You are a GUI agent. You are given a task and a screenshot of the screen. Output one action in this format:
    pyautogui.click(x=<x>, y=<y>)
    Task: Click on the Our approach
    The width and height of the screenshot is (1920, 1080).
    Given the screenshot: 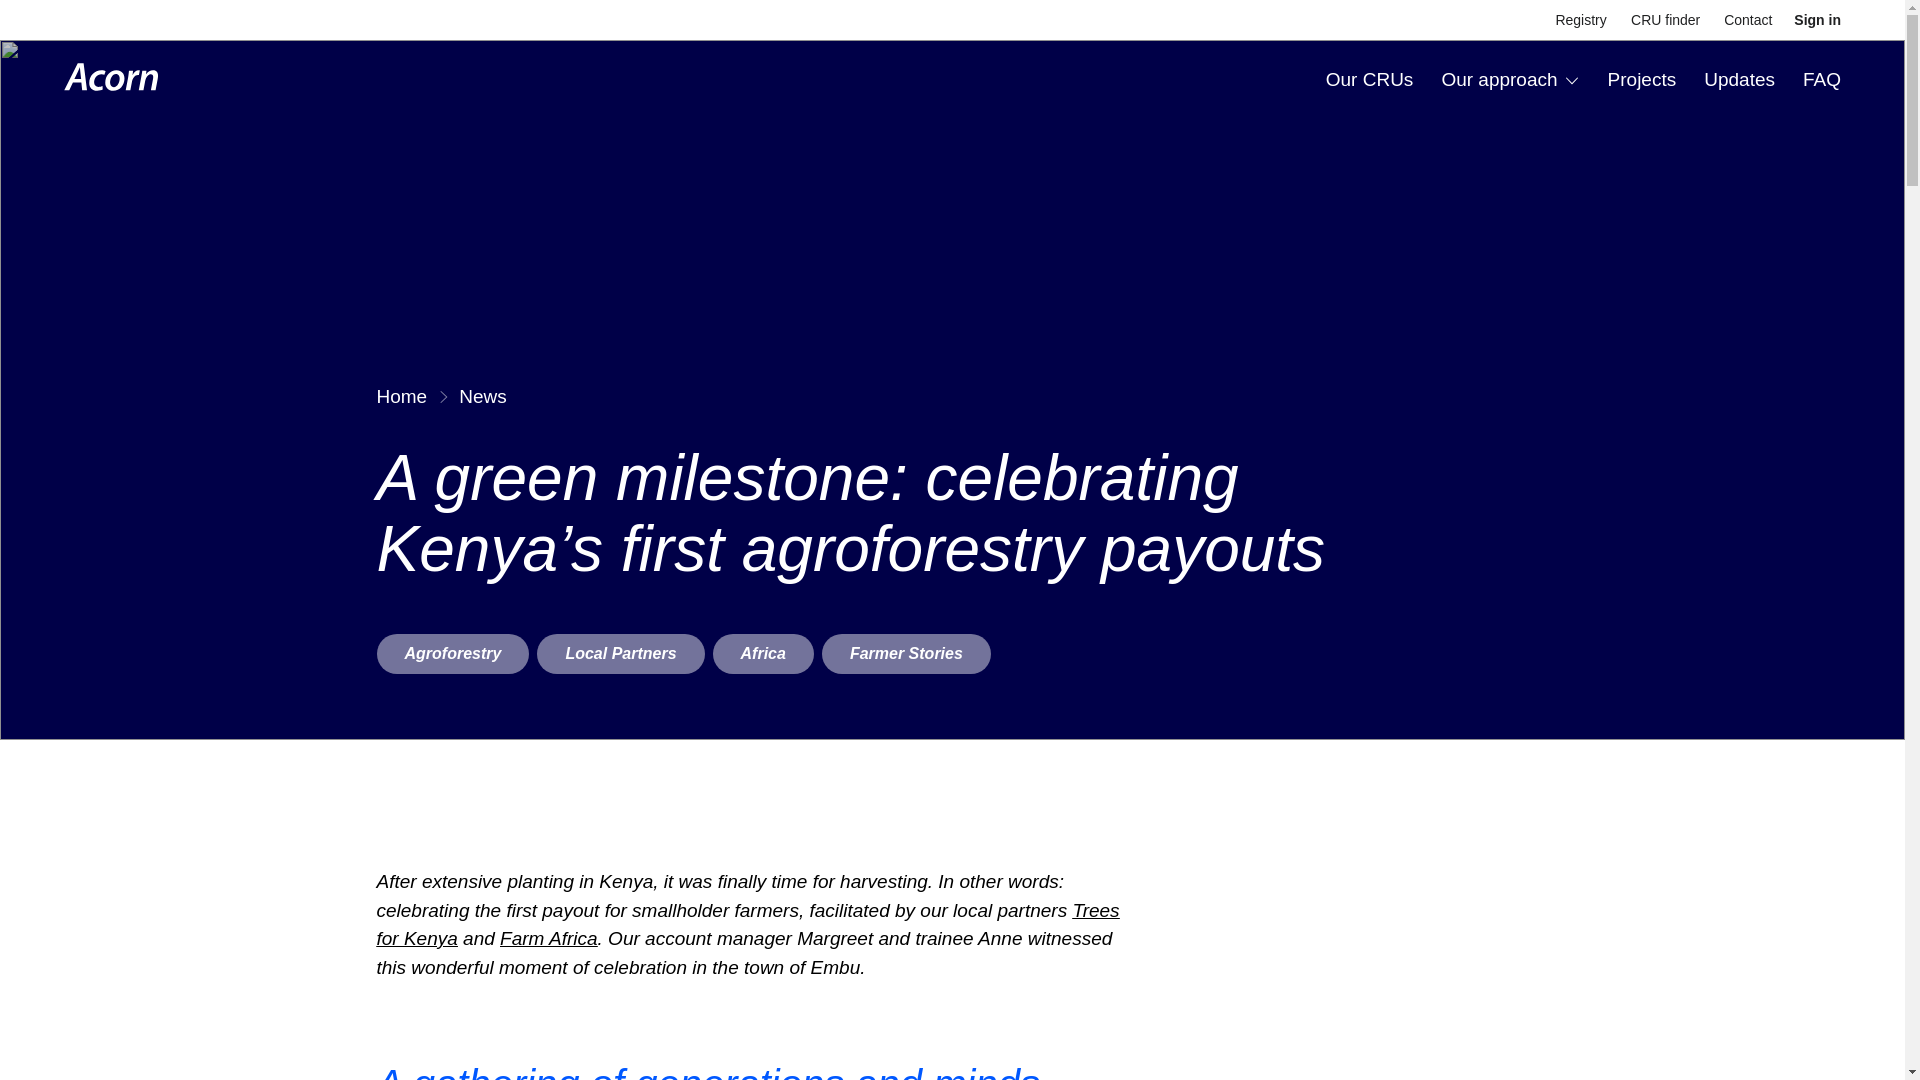 What is the action you would take?
    pyautogui.click(x=1510, y=79)
    